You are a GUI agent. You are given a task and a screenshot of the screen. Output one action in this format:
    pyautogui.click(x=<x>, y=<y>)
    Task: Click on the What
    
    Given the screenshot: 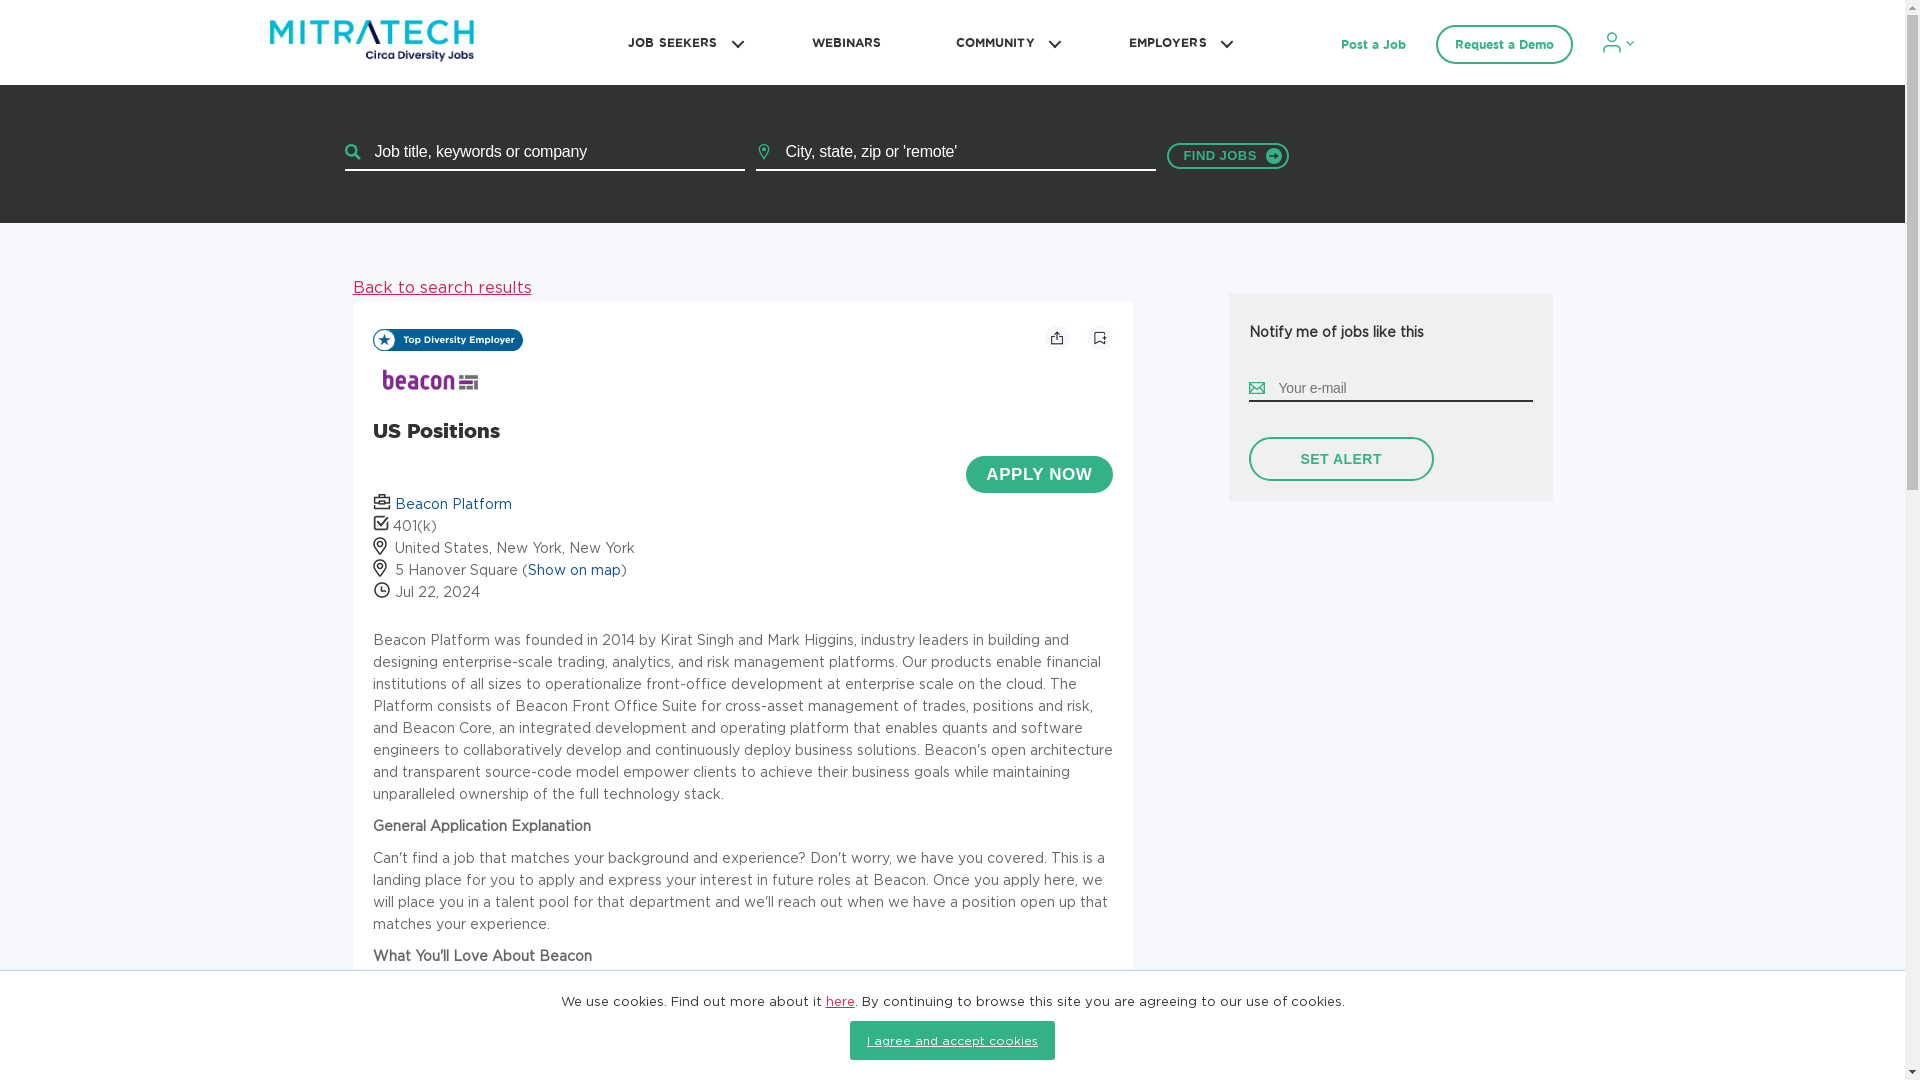 What is the action you would take?
    pyautogui.click(x=544, y=152)
    